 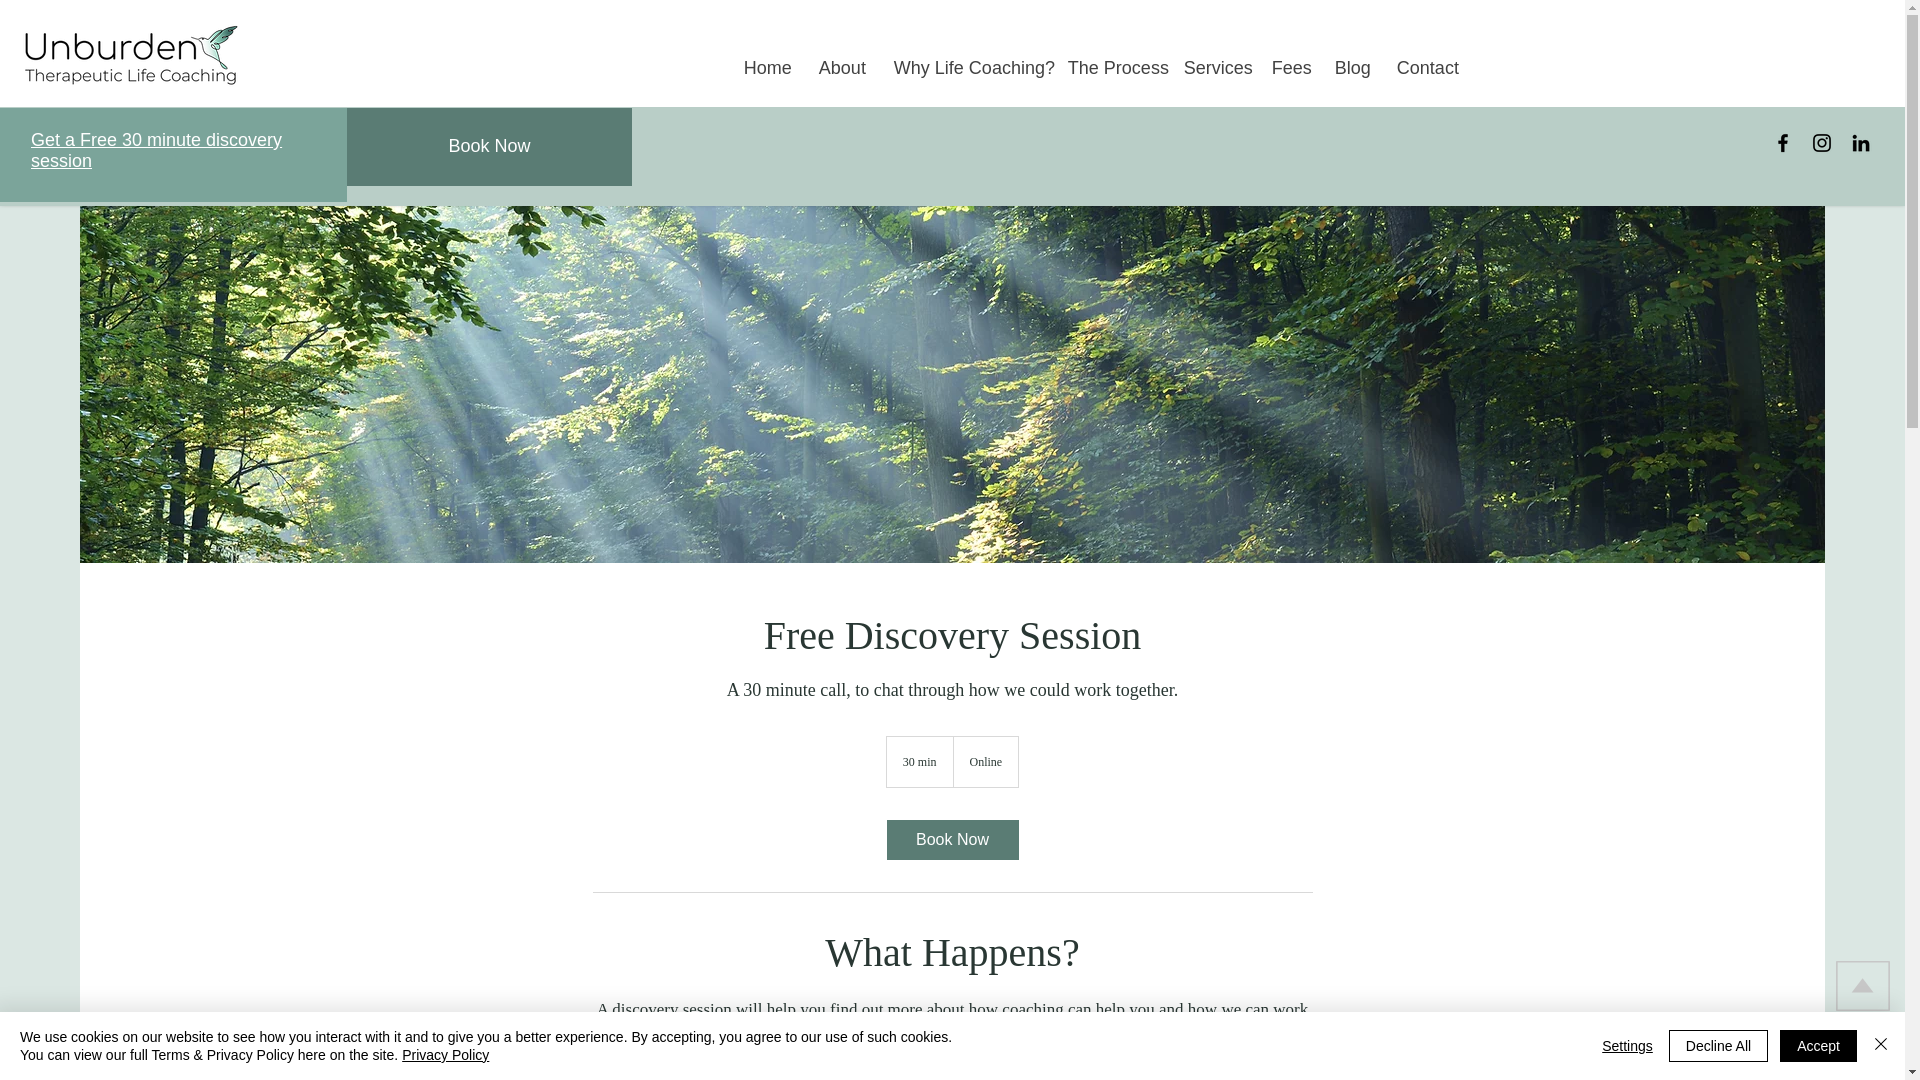 I want to click on Contact, so click(x=1426, y=68).